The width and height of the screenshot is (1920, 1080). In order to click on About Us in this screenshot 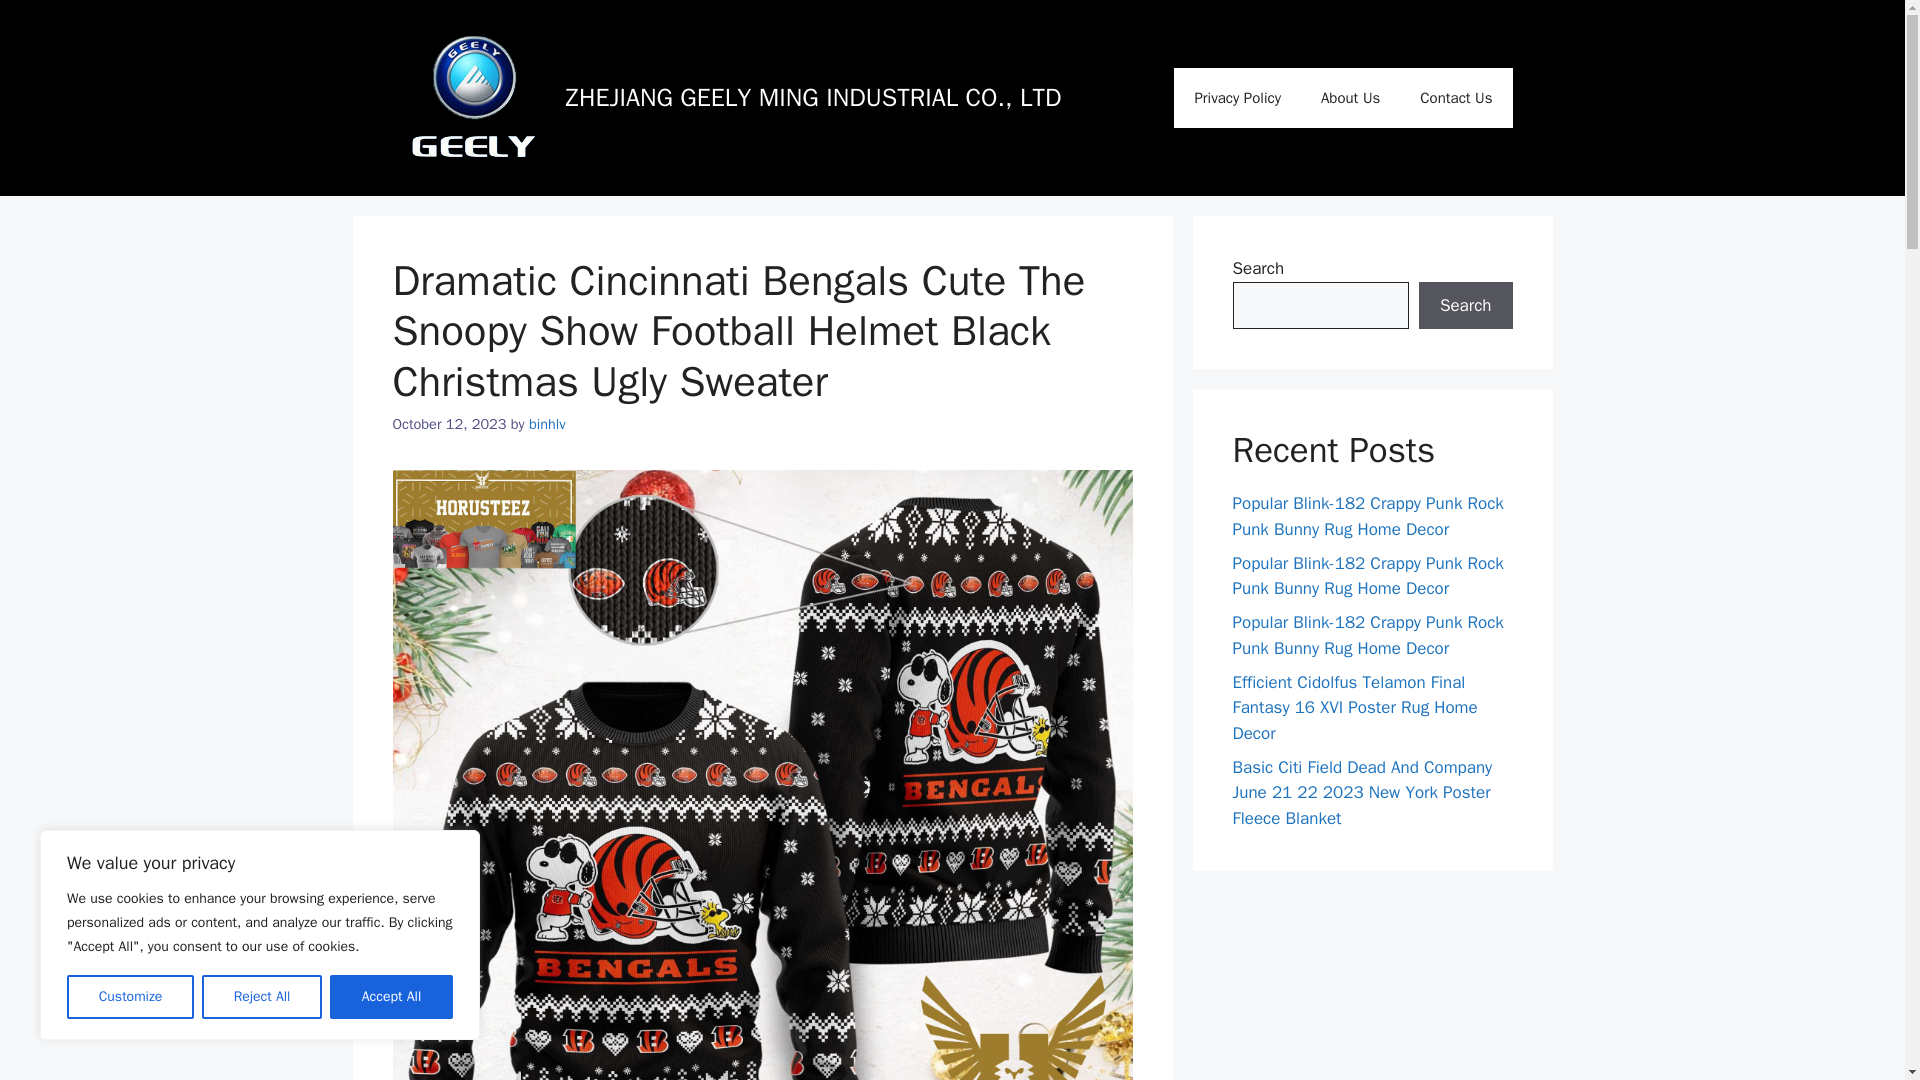, I will do `click(1350, 98)`.